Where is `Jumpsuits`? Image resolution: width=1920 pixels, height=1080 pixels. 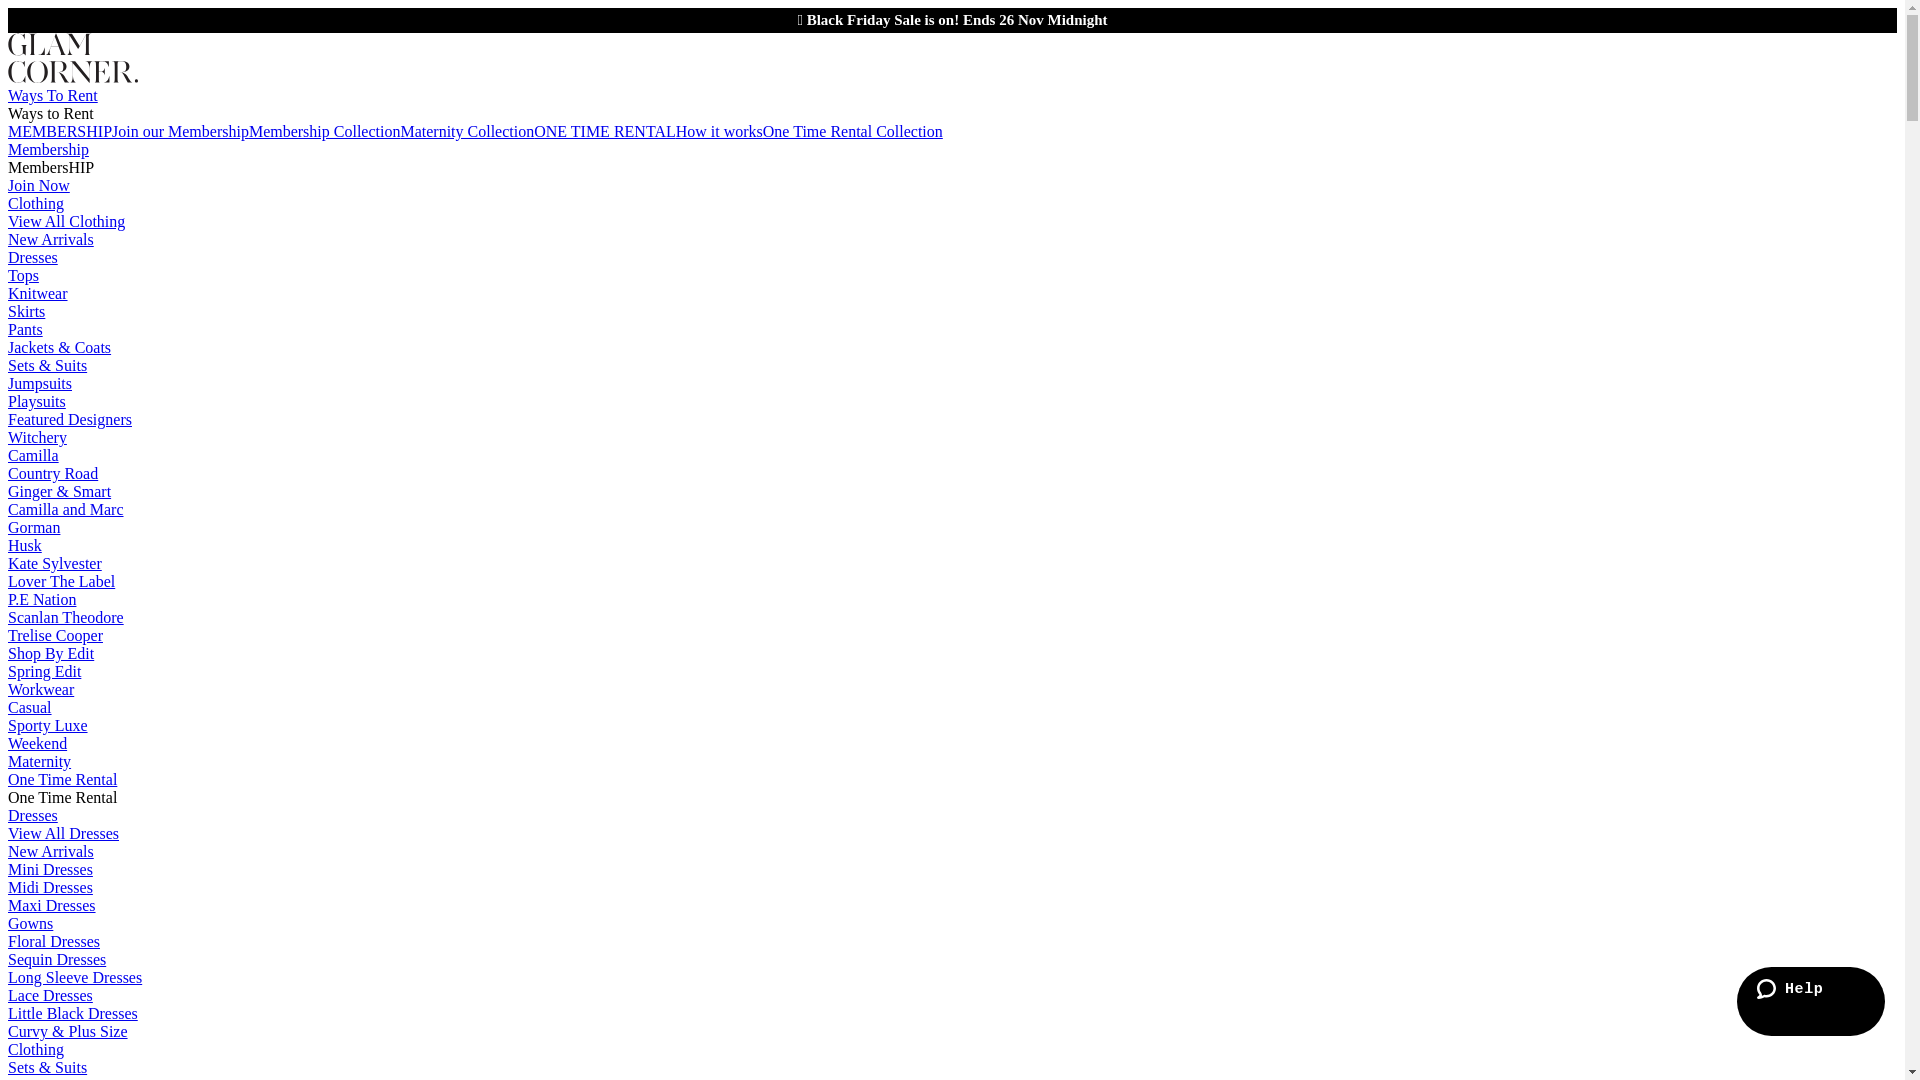
Jumpsuits is located at coordinates (40, 384).